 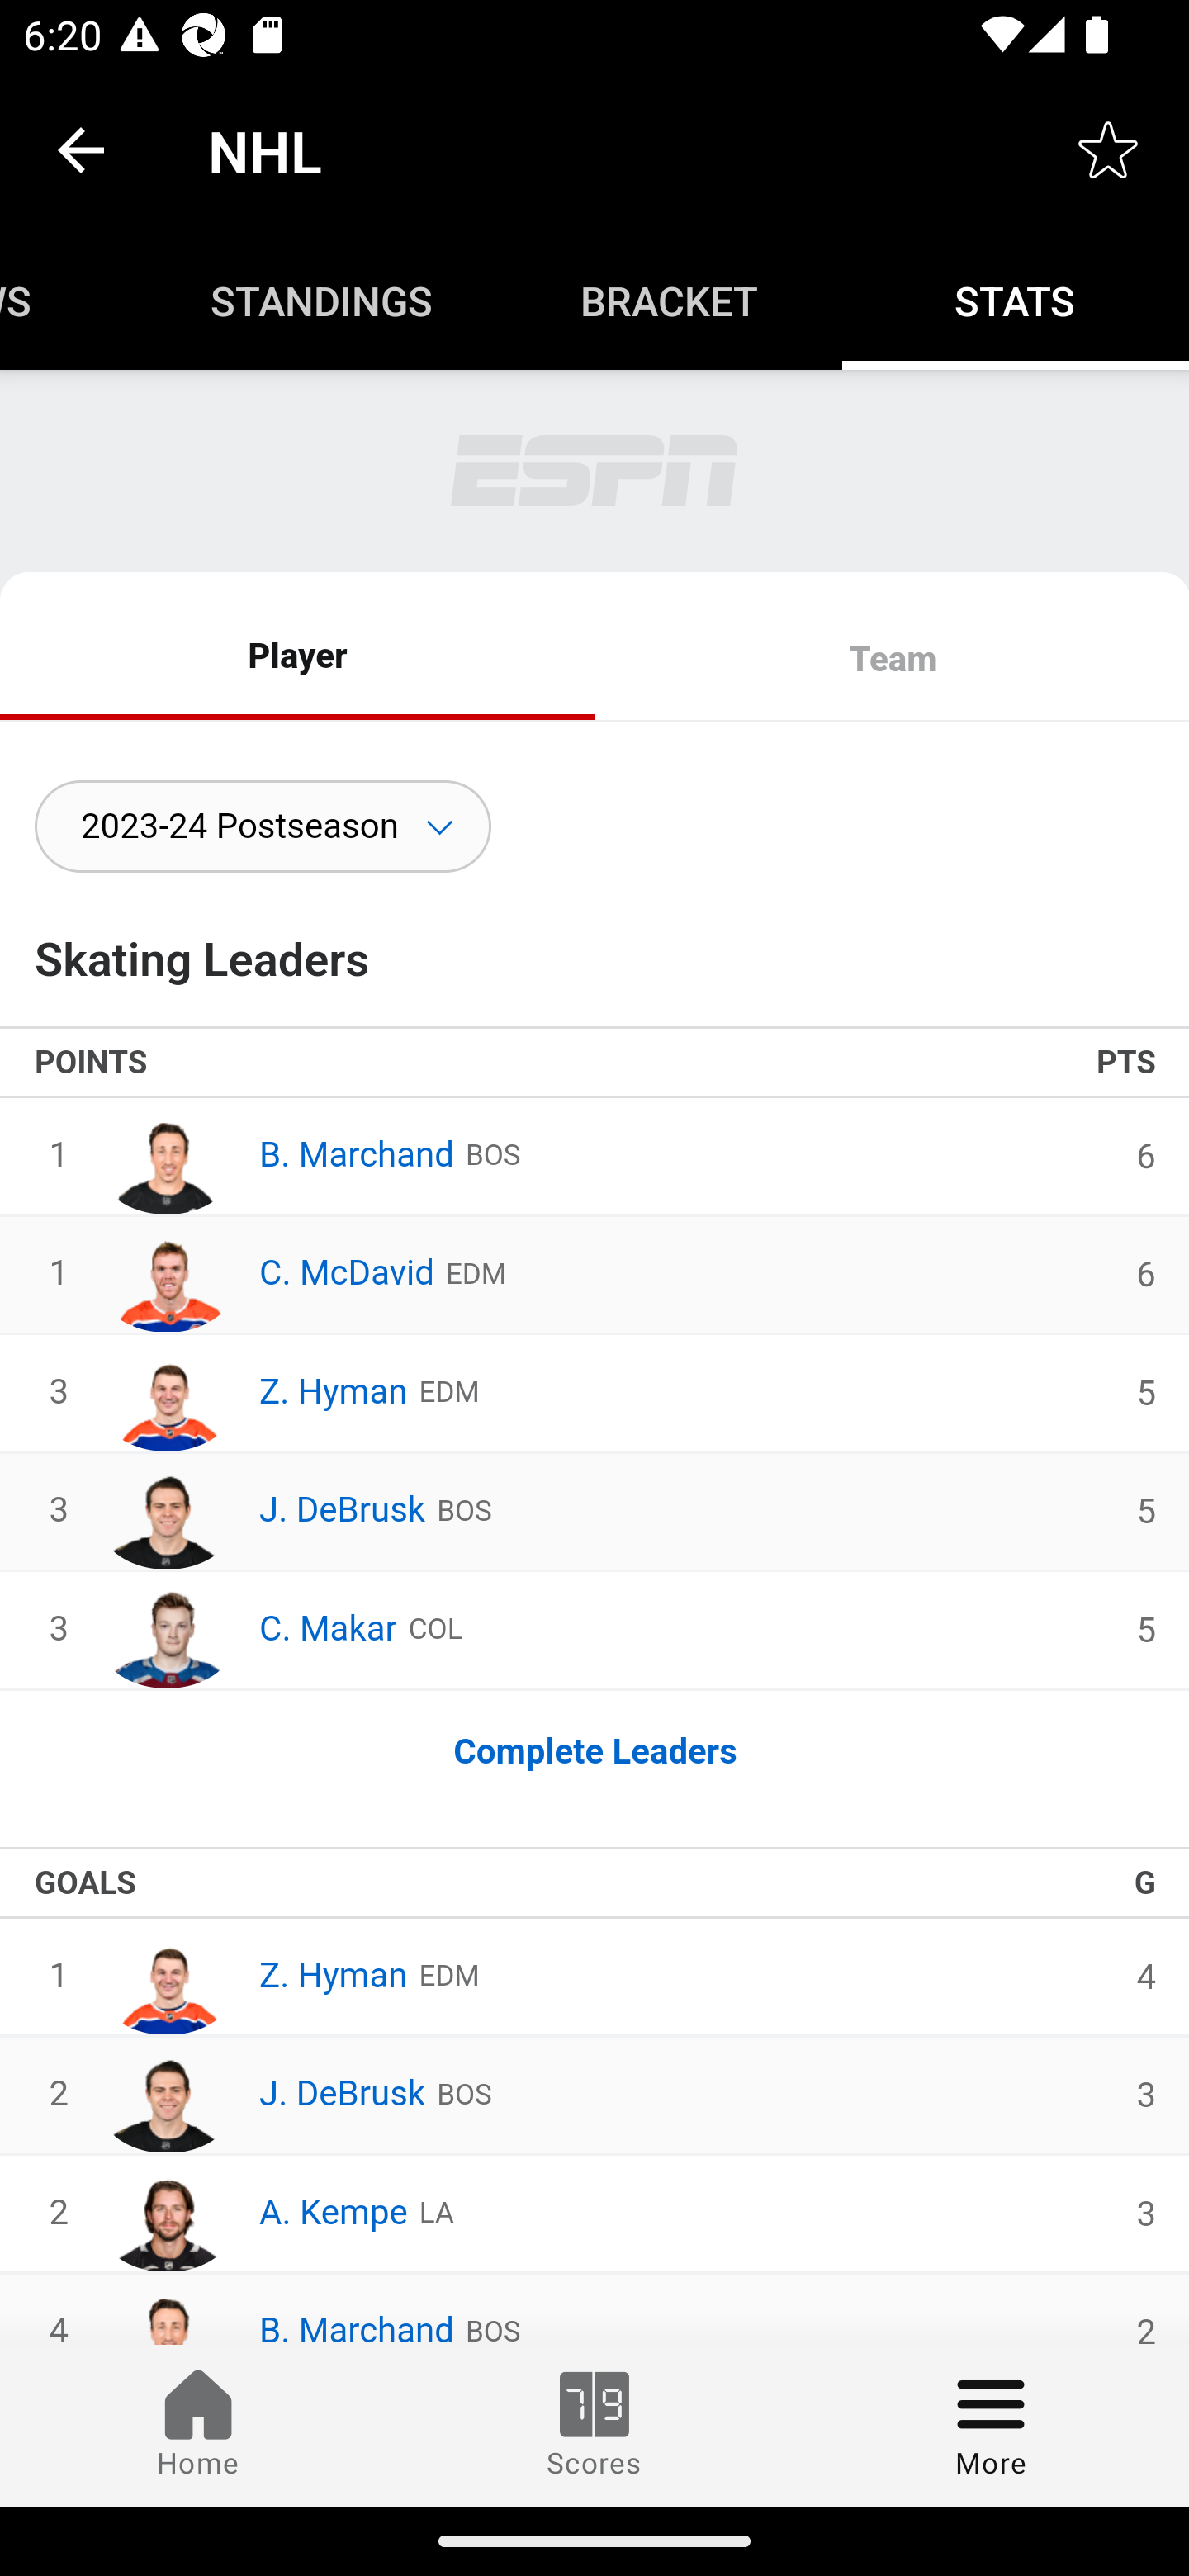 What do you see at coordinates (276, 1155) in the screenshot?
I see `B. Marchand Brad Marchand B. Marchand` at bounding box center [276, 1155].